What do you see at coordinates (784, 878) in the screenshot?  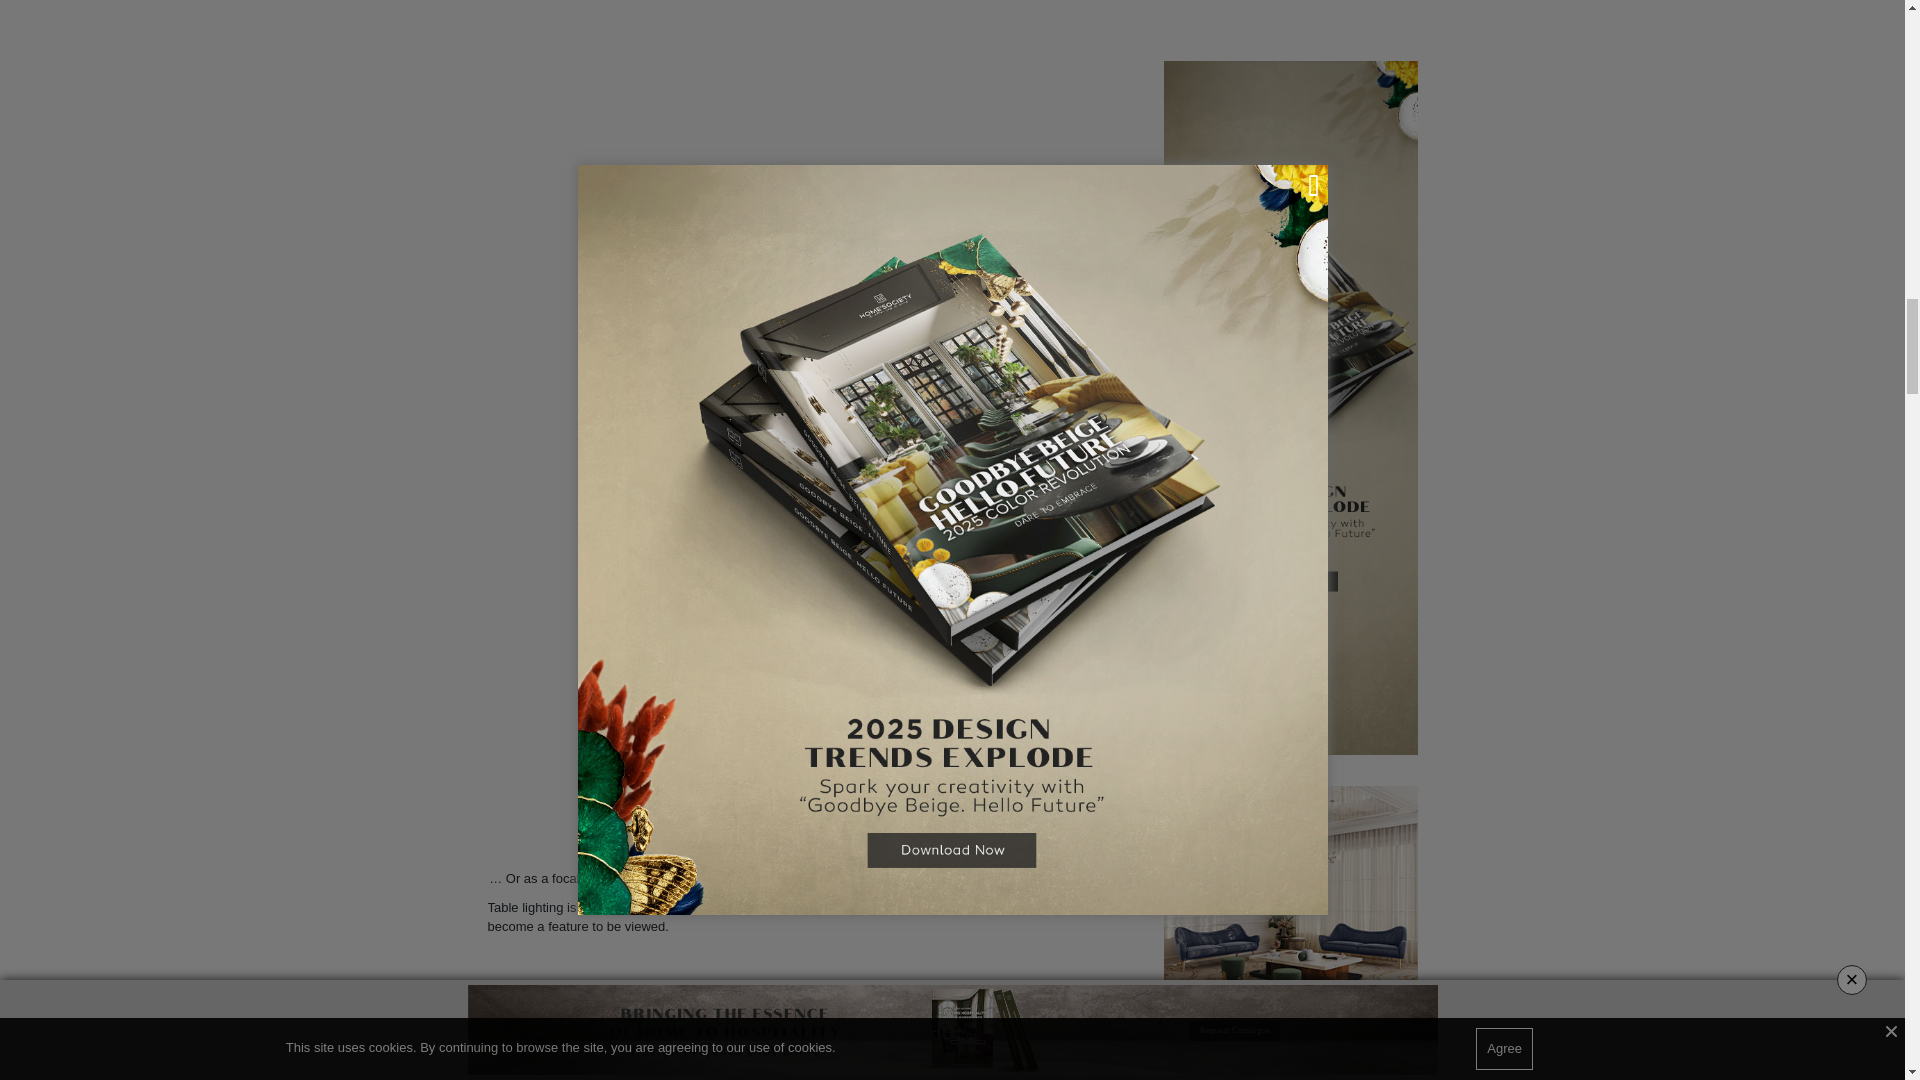 I see `Emily Suspension by Delightfull` at bounding box center [784, 878].